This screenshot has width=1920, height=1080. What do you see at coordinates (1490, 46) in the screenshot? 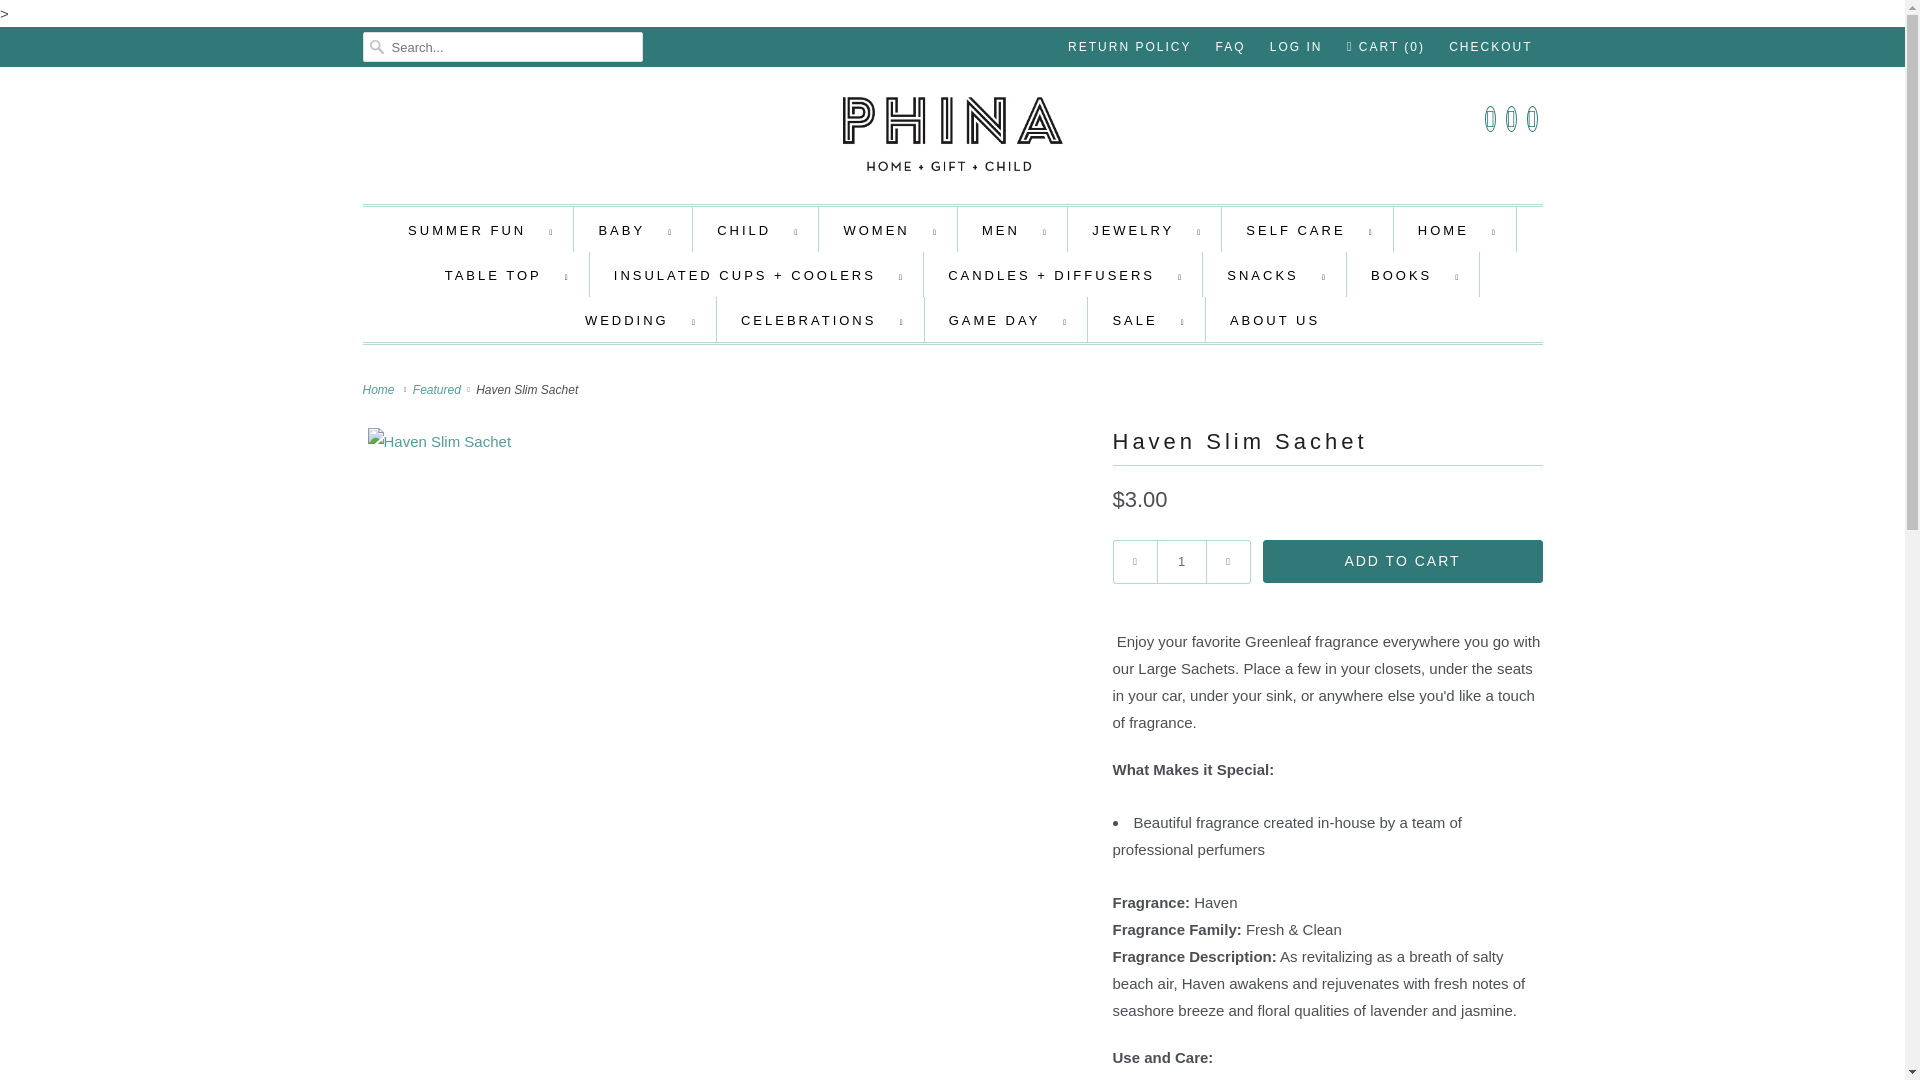
I see `CHECKOUT` at bounding box center [1490, 46].